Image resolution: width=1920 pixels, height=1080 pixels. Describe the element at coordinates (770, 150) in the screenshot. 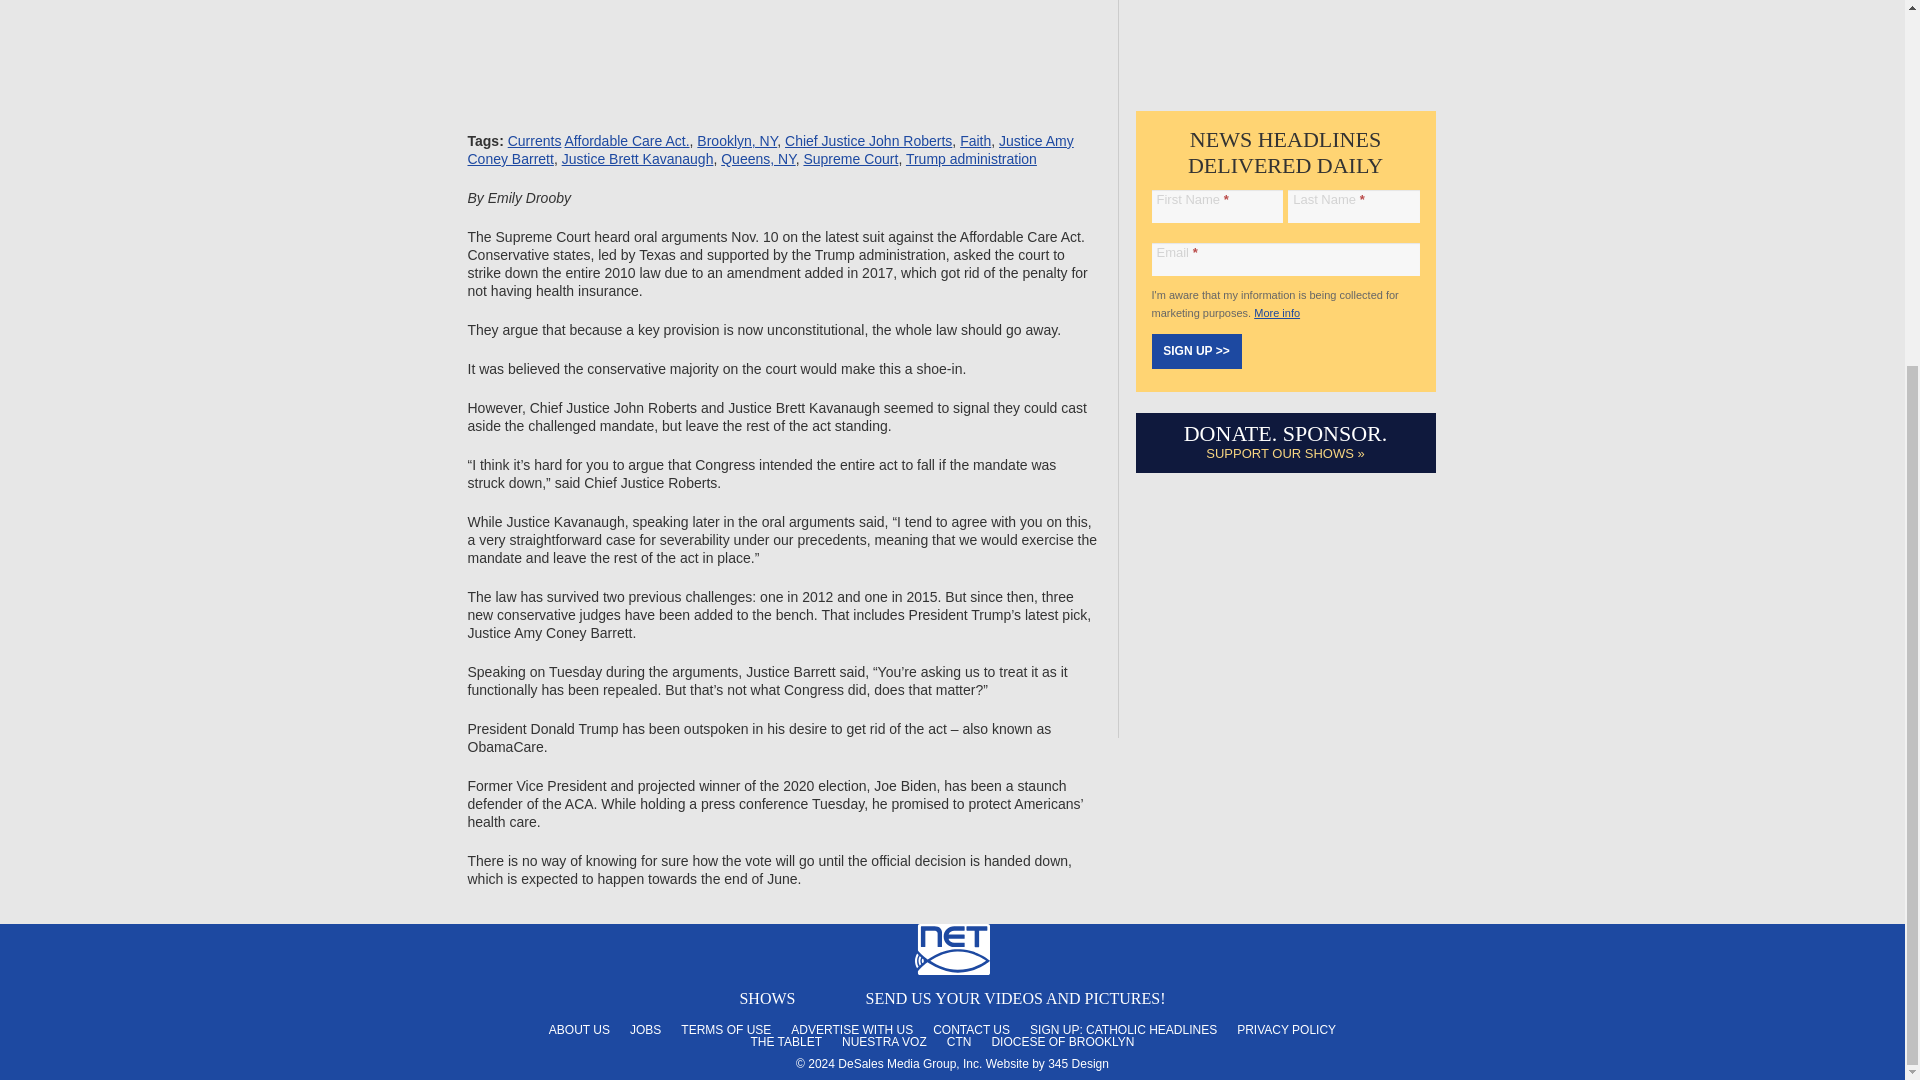

I see `Justice Amy Coney Barrett` at that location.